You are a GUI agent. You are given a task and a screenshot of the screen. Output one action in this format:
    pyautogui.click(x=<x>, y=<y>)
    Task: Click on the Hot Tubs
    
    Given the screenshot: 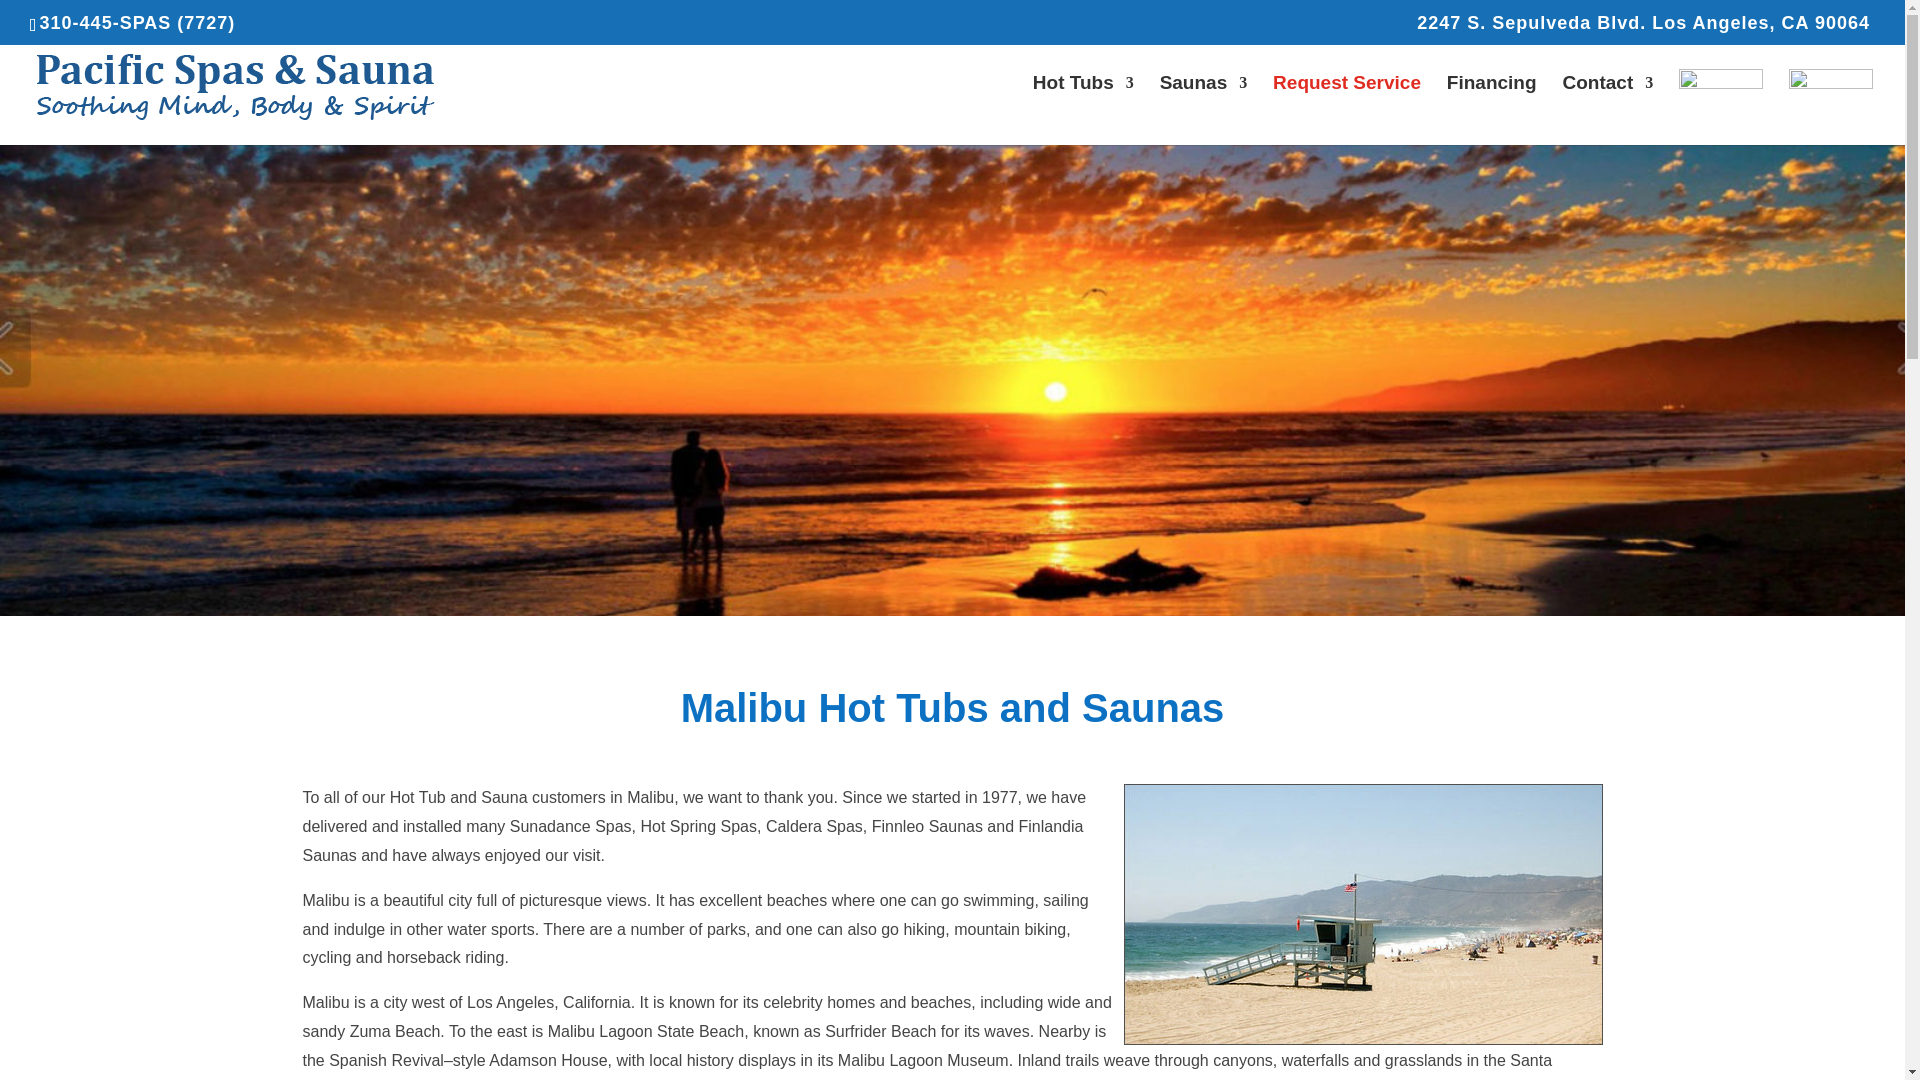 What is the action you would take?
    pyautogui.click(x=1083, y=100)
    